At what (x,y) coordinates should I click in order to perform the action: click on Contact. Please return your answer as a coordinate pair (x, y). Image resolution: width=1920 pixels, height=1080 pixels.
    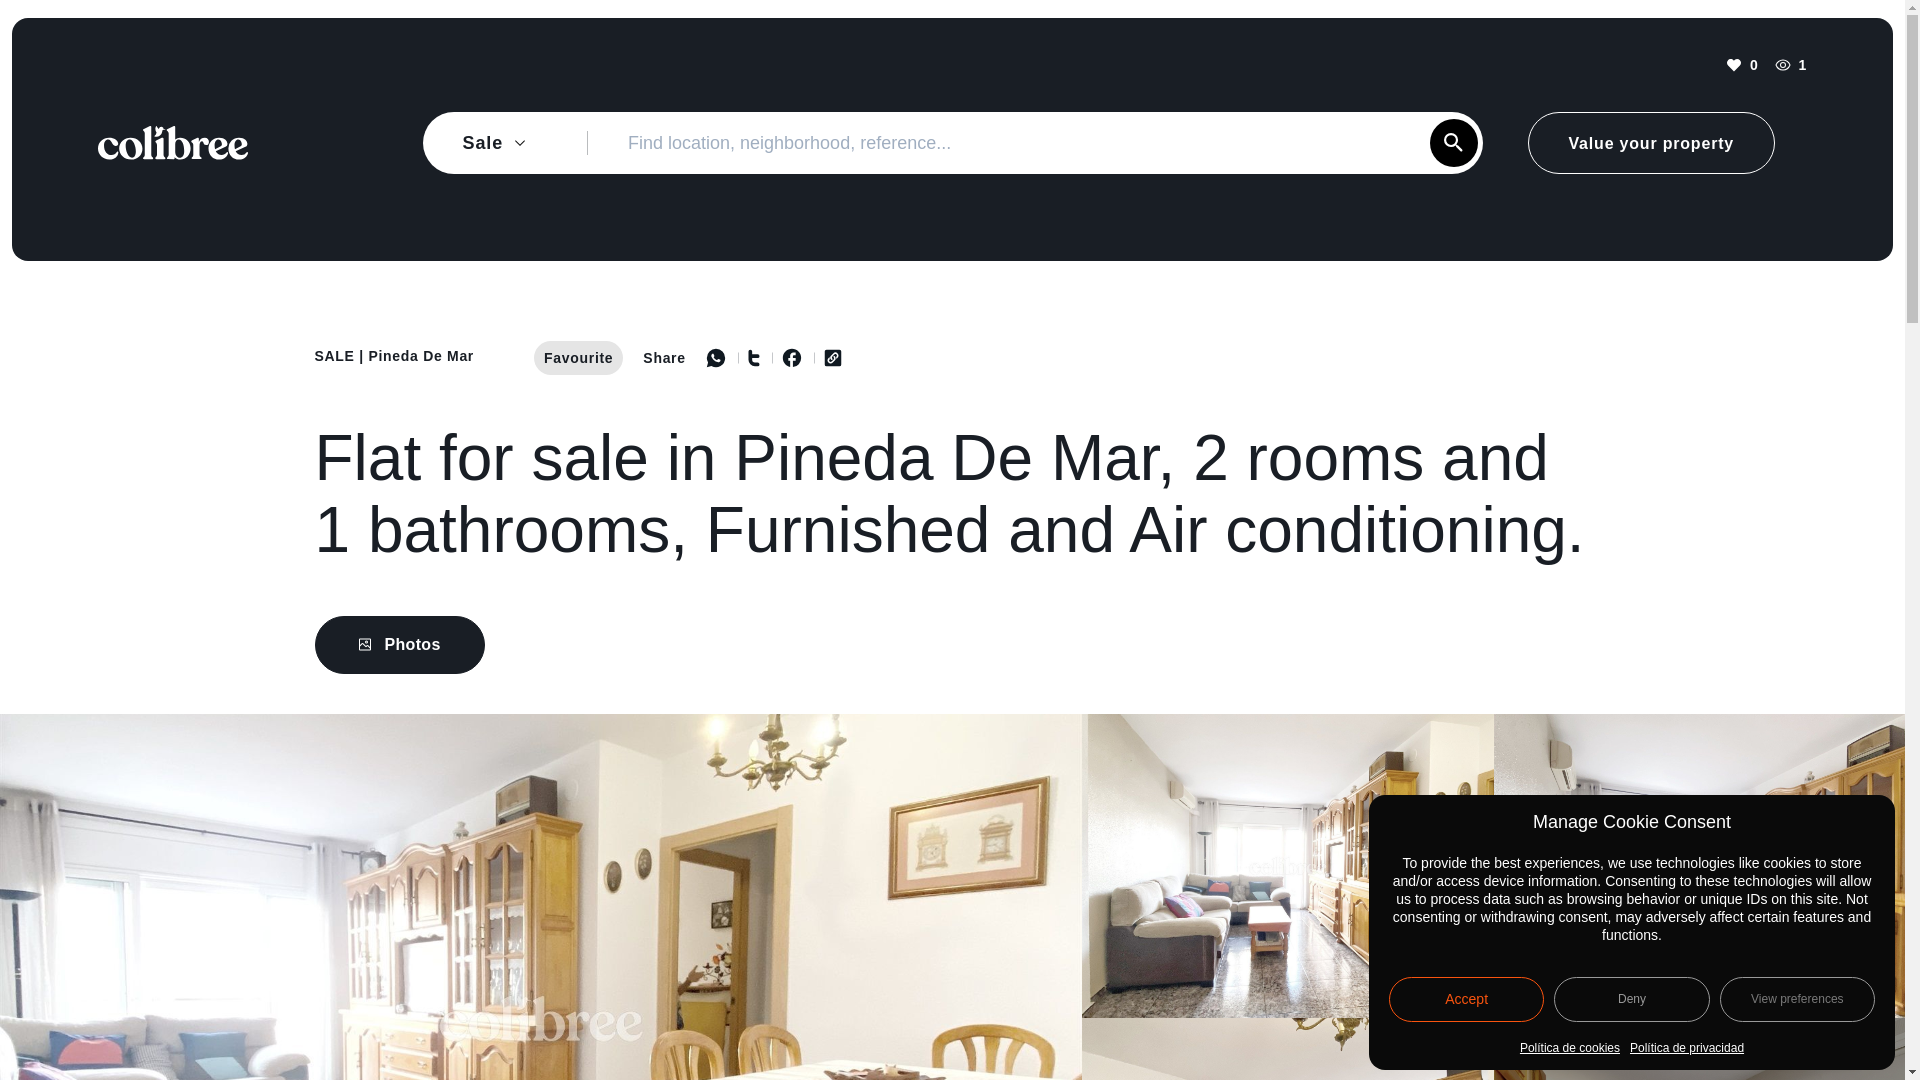
    Looking at the image, I should click on (1794, 1014).